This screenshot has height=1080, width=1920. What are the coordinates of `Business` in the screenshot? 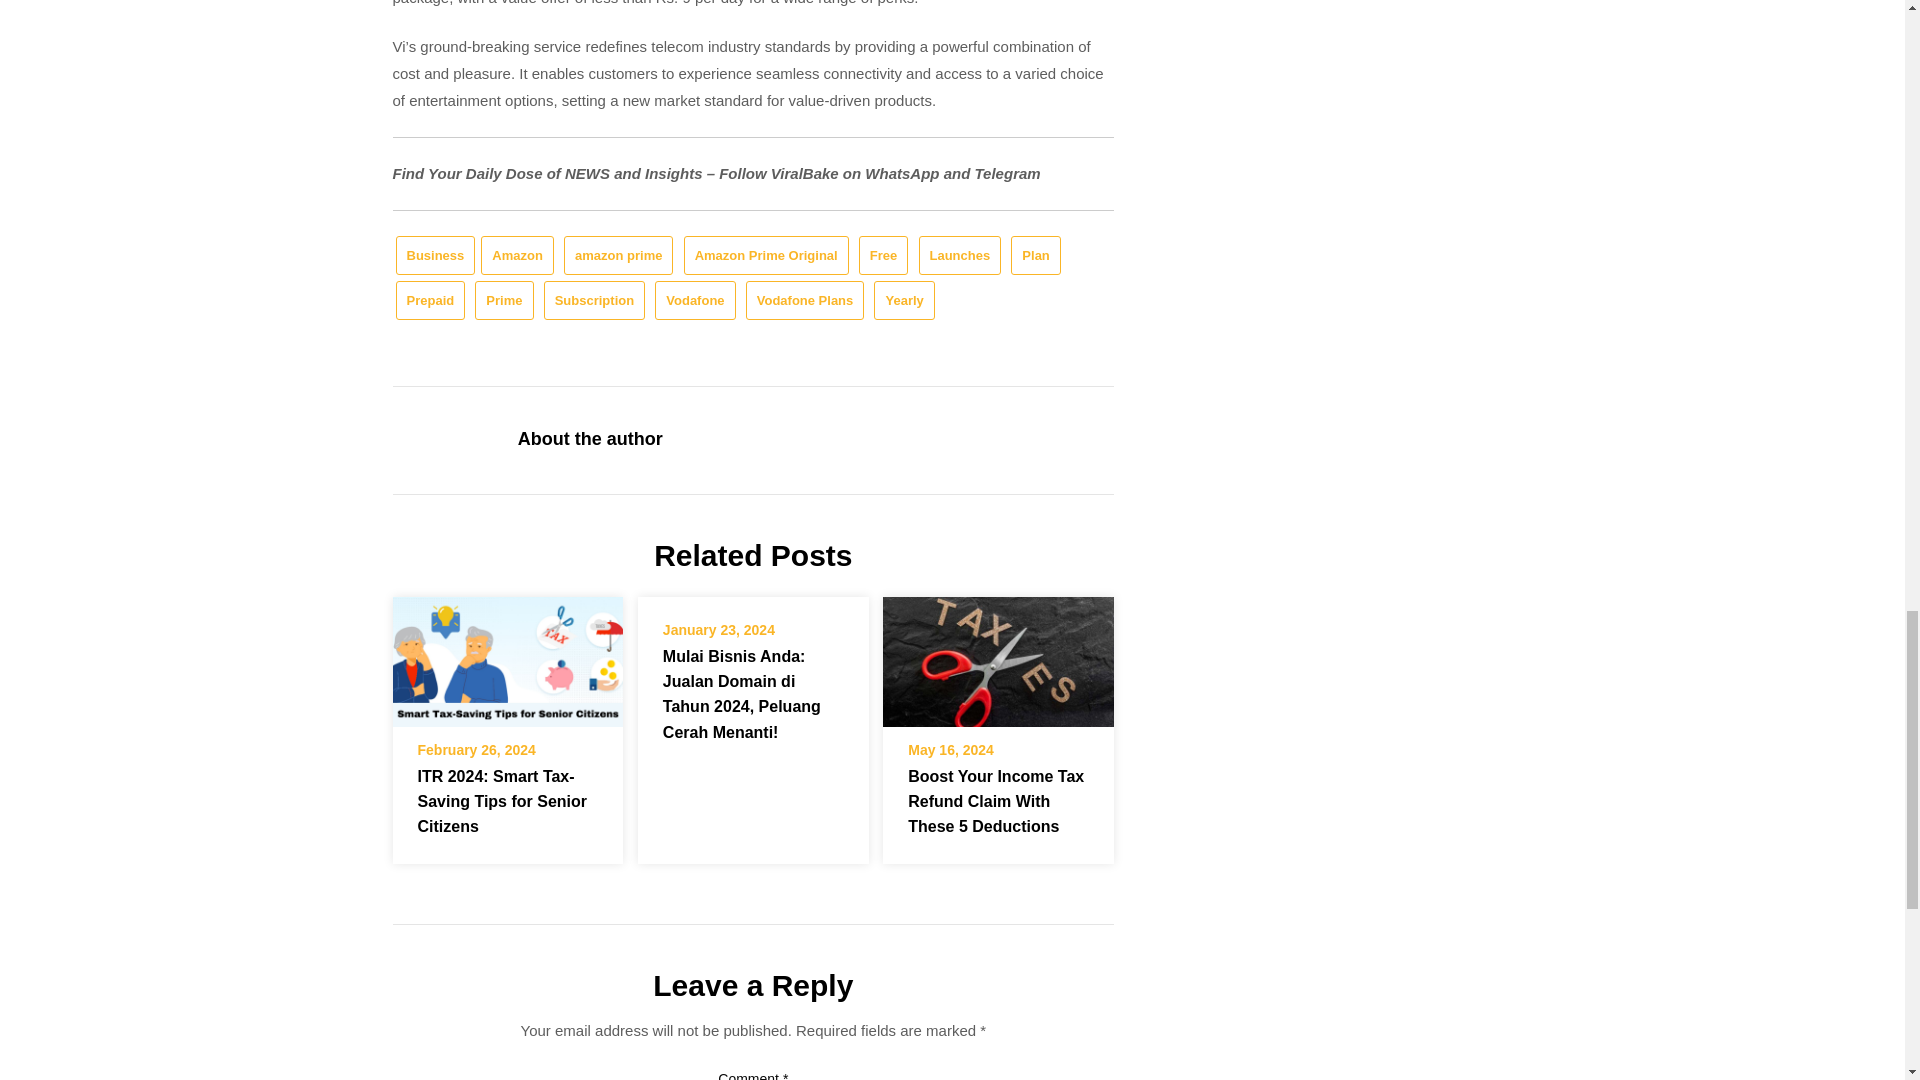 It's located at (436, 256).